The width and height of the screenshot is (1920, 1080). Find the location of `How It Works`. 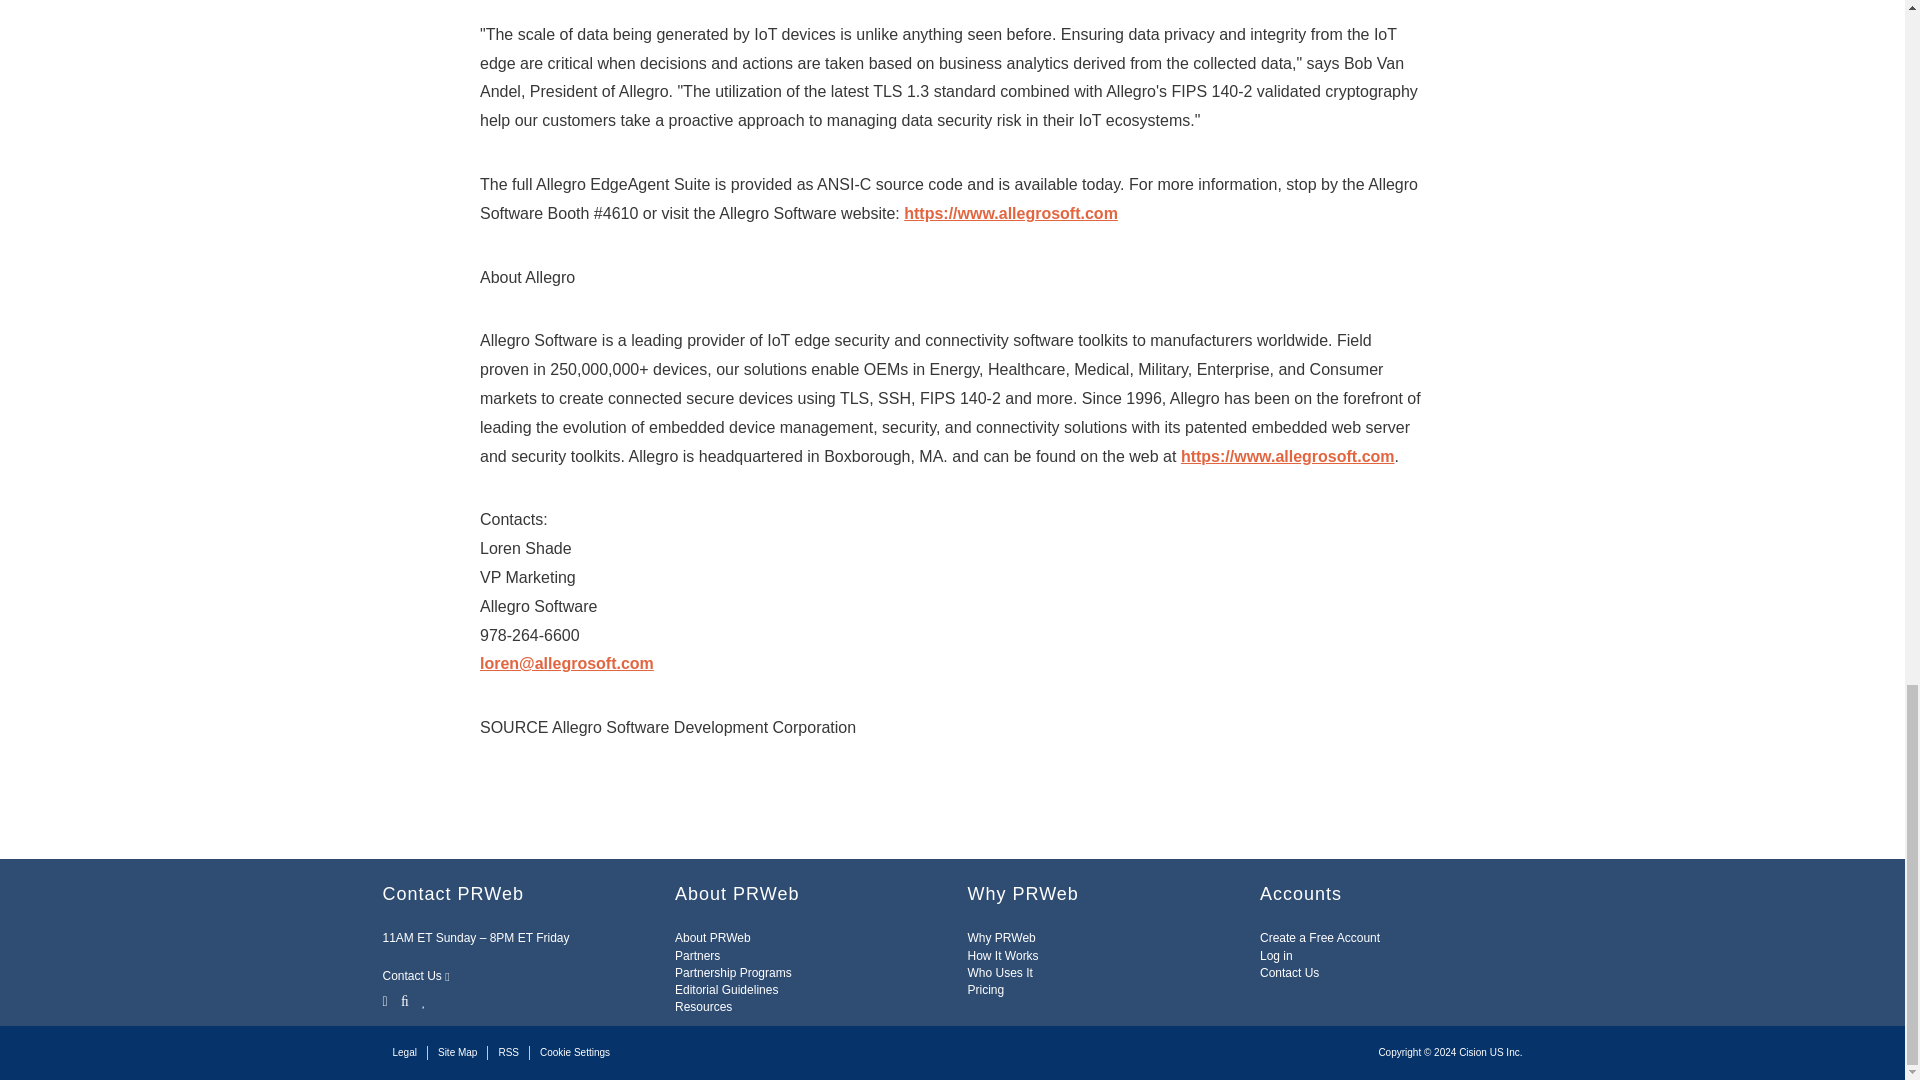

How It Works is located at coordinates (1002, 956).